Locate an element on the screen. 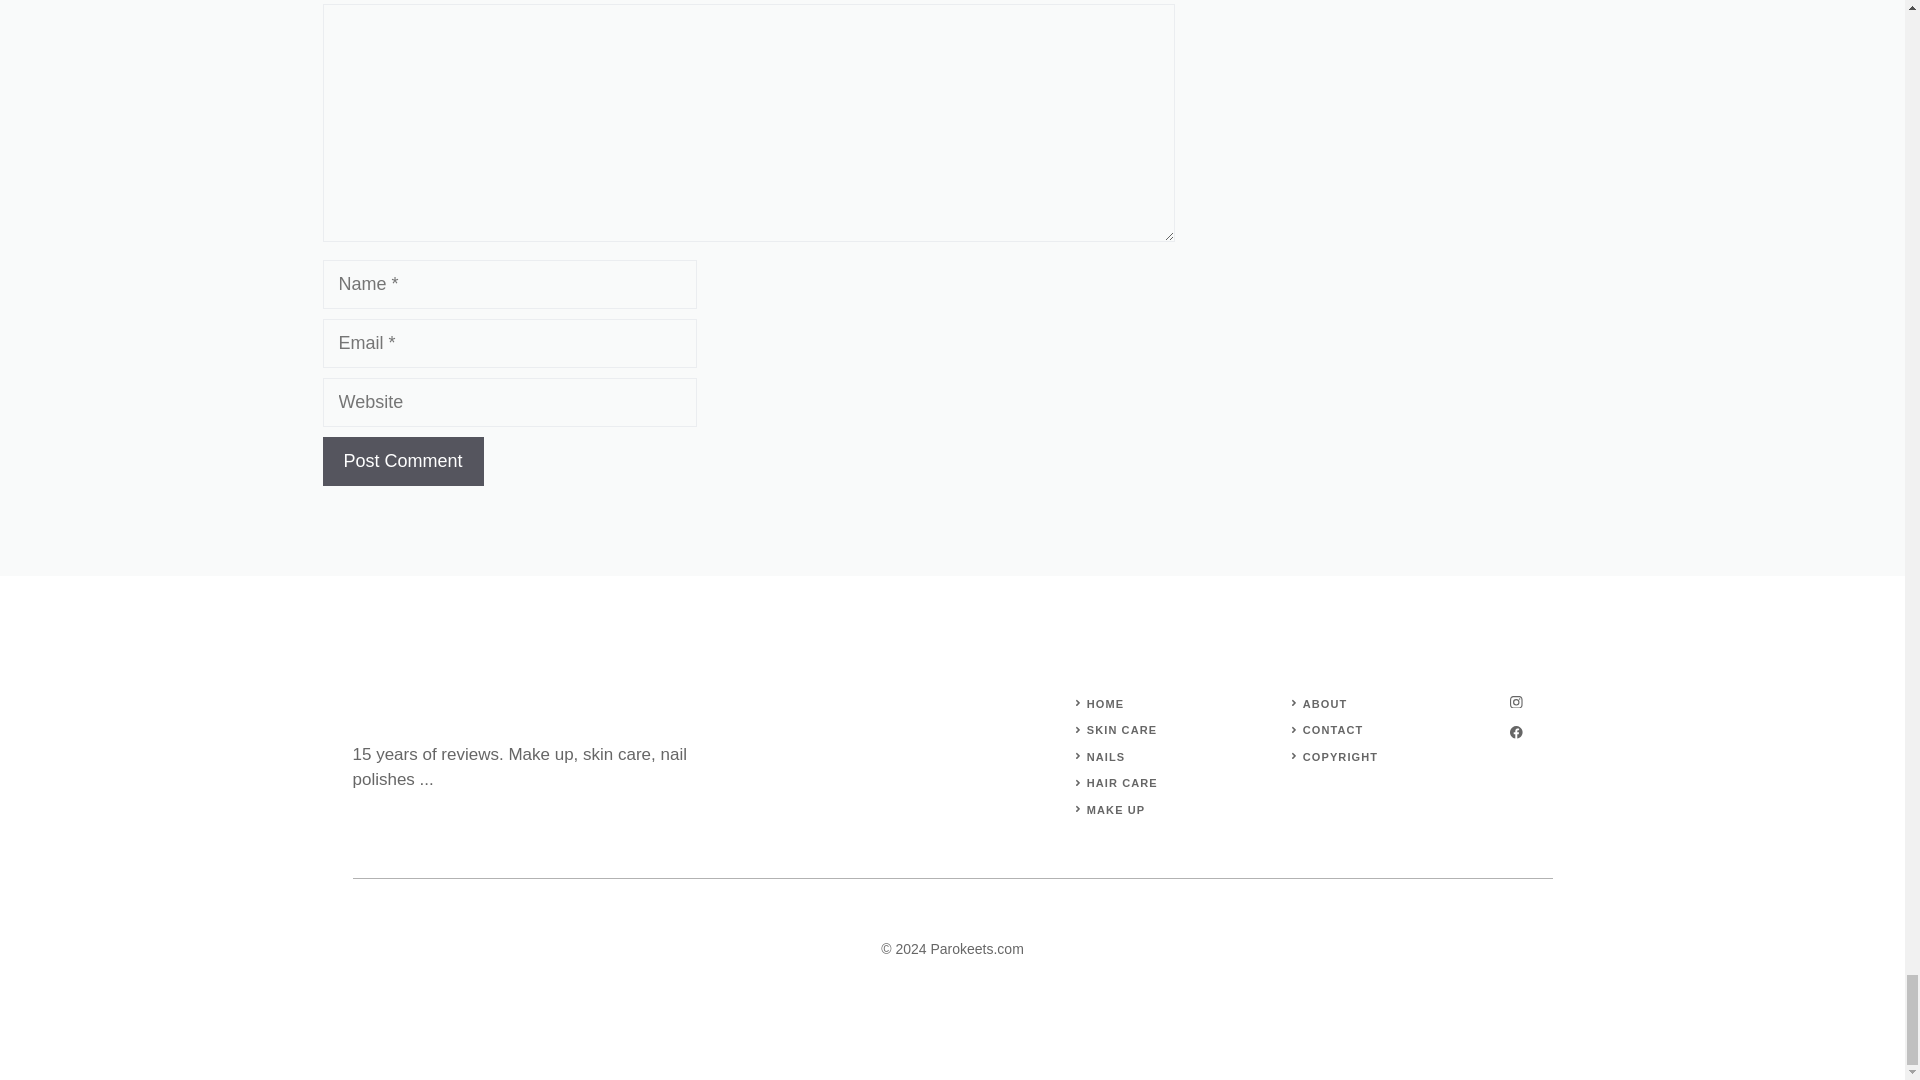 Image resolution: width=1920 pixels, height=1080 pixels. Post Comment is located at coordinates (402, 462).